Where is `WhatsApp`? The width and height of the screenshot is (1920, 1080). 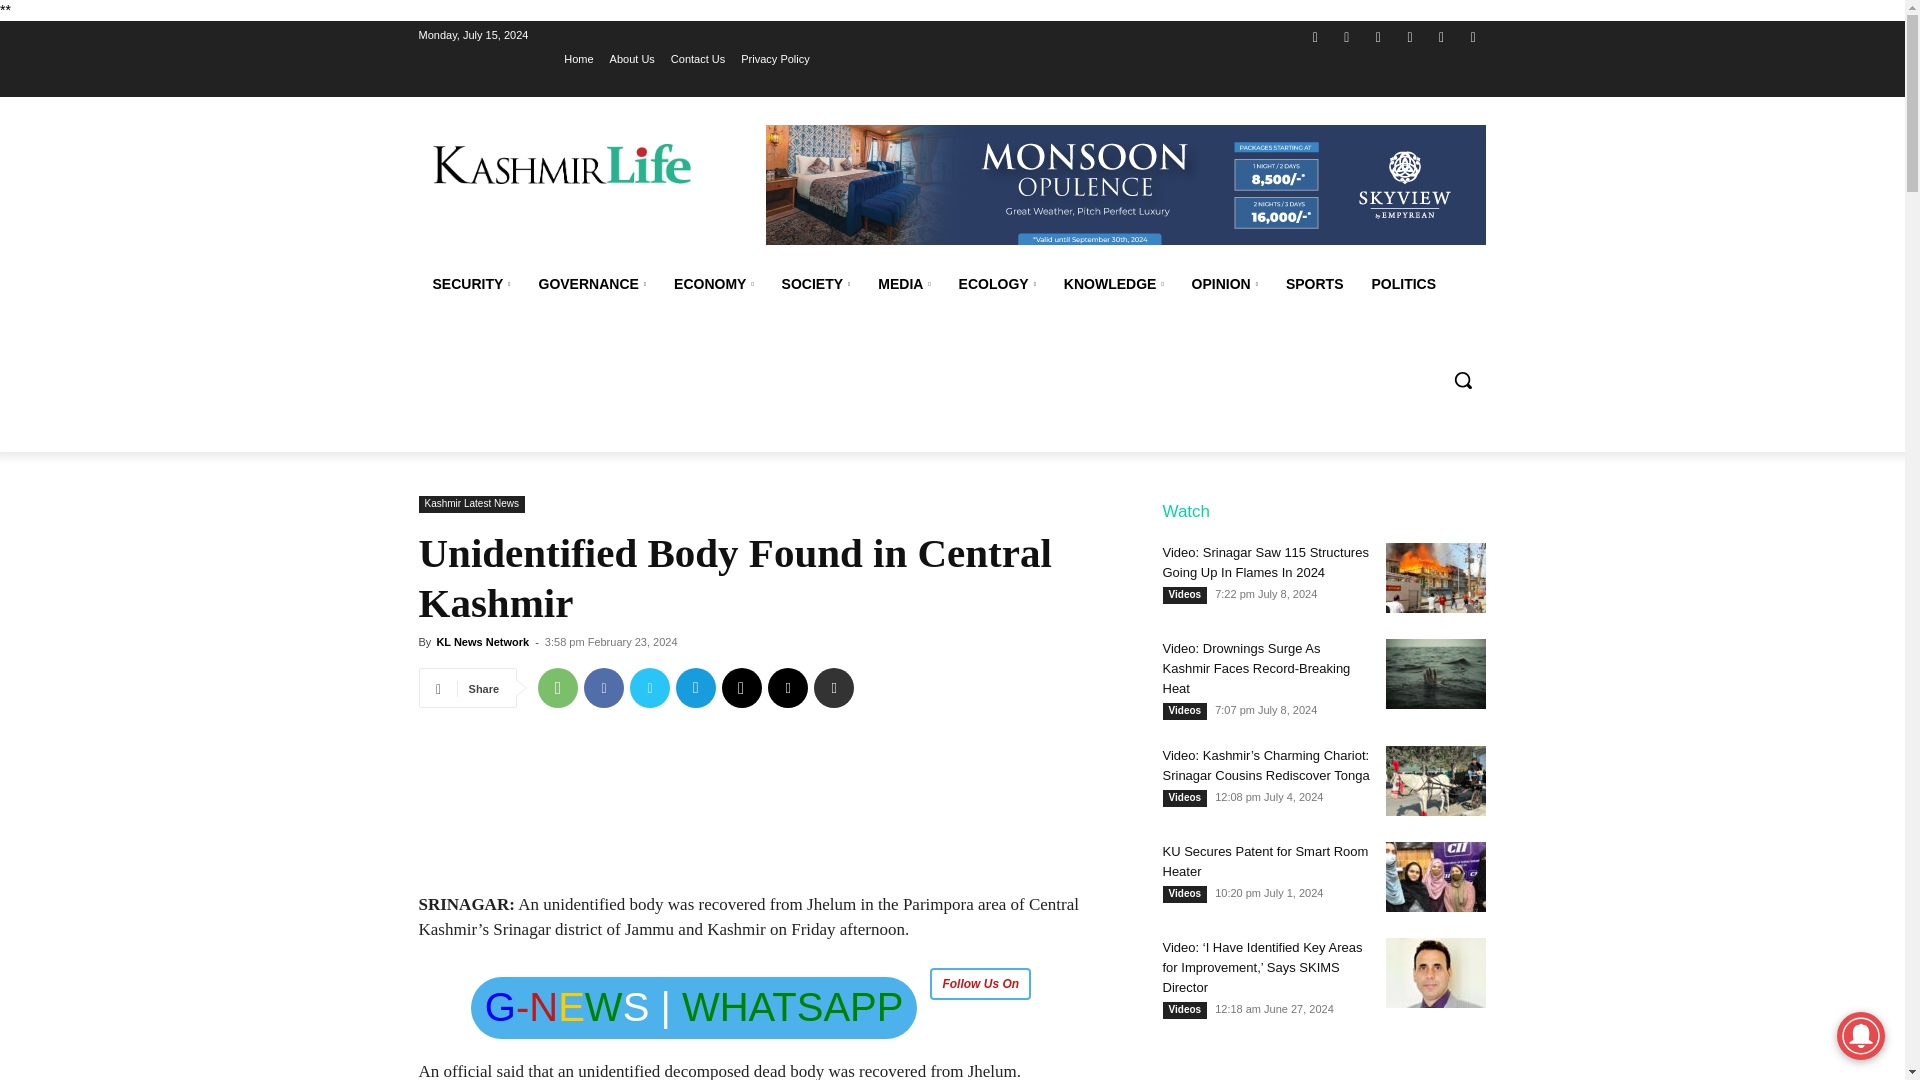 WhatsApp is located at coordinates (1442, 36).